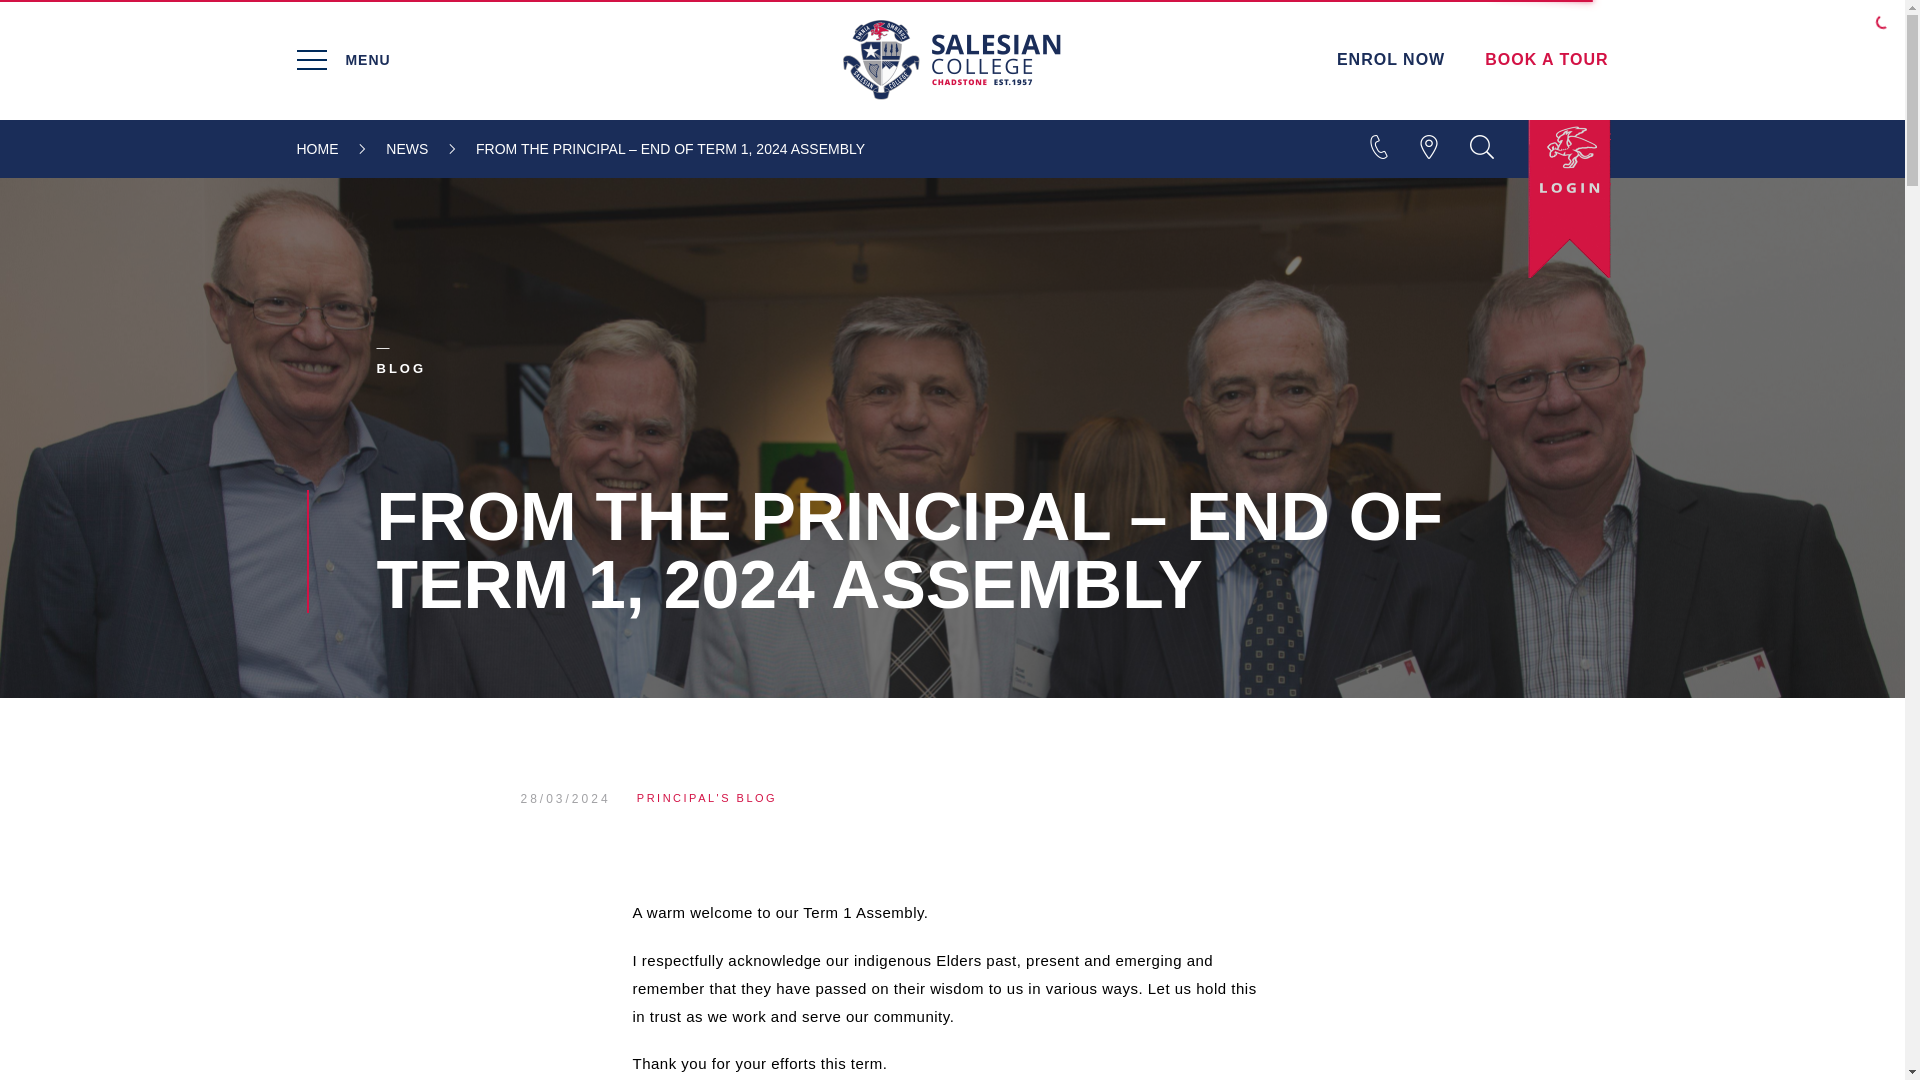 The width and height of the screenshot is (1920, 1080). Describe the element at coordinates (514, 60) in the screenshot. I see `MENU` at that location.